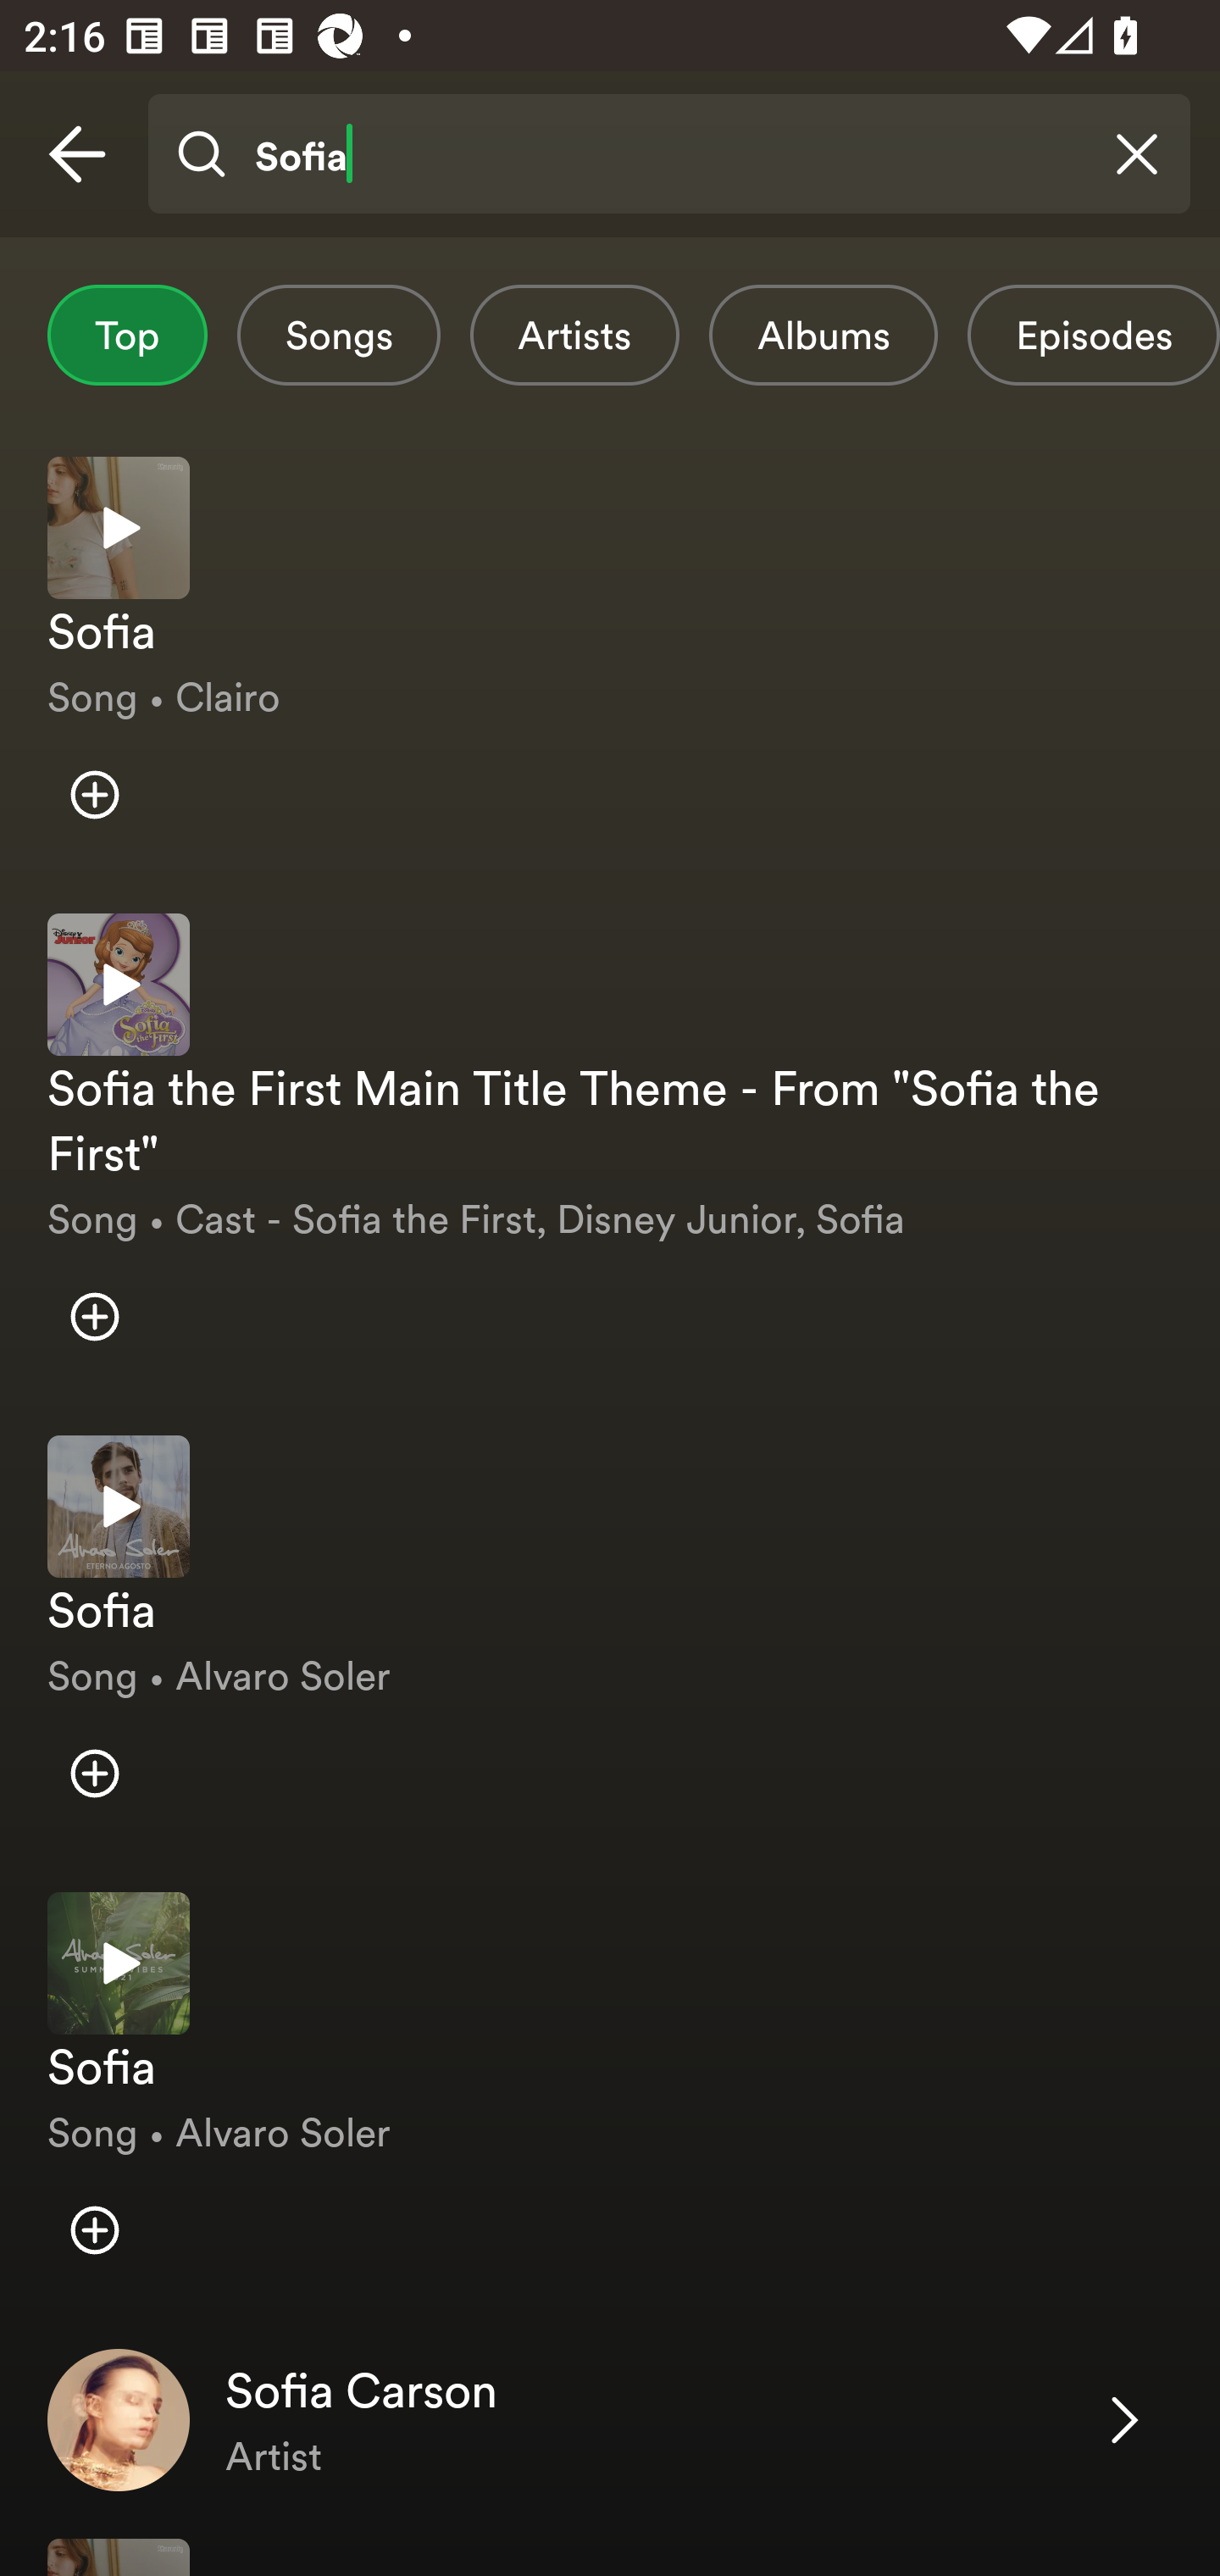  Describe the element at coordinates (94, 1317) in the screenshot. I see `Add item` at that location.